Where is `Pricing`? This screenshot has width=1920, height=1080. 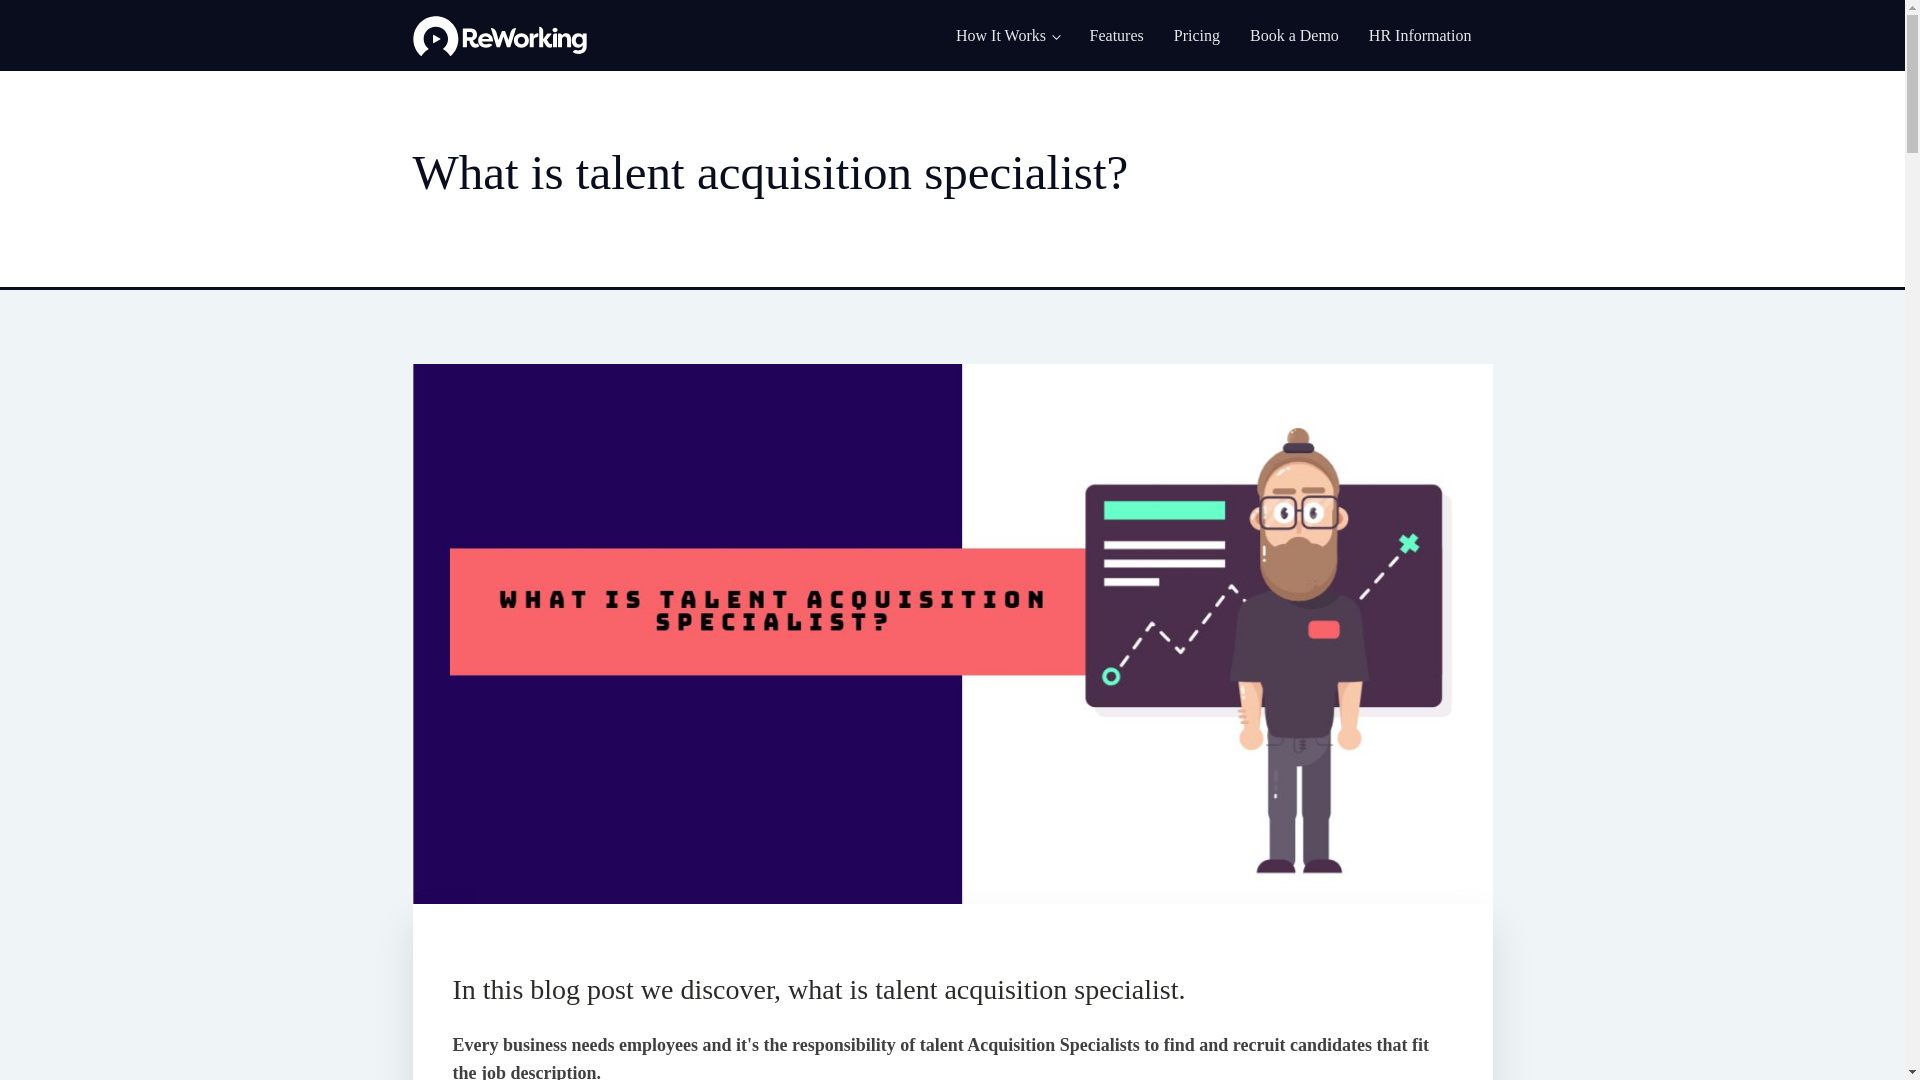 Pricing is located at coordinates (1196, 36).